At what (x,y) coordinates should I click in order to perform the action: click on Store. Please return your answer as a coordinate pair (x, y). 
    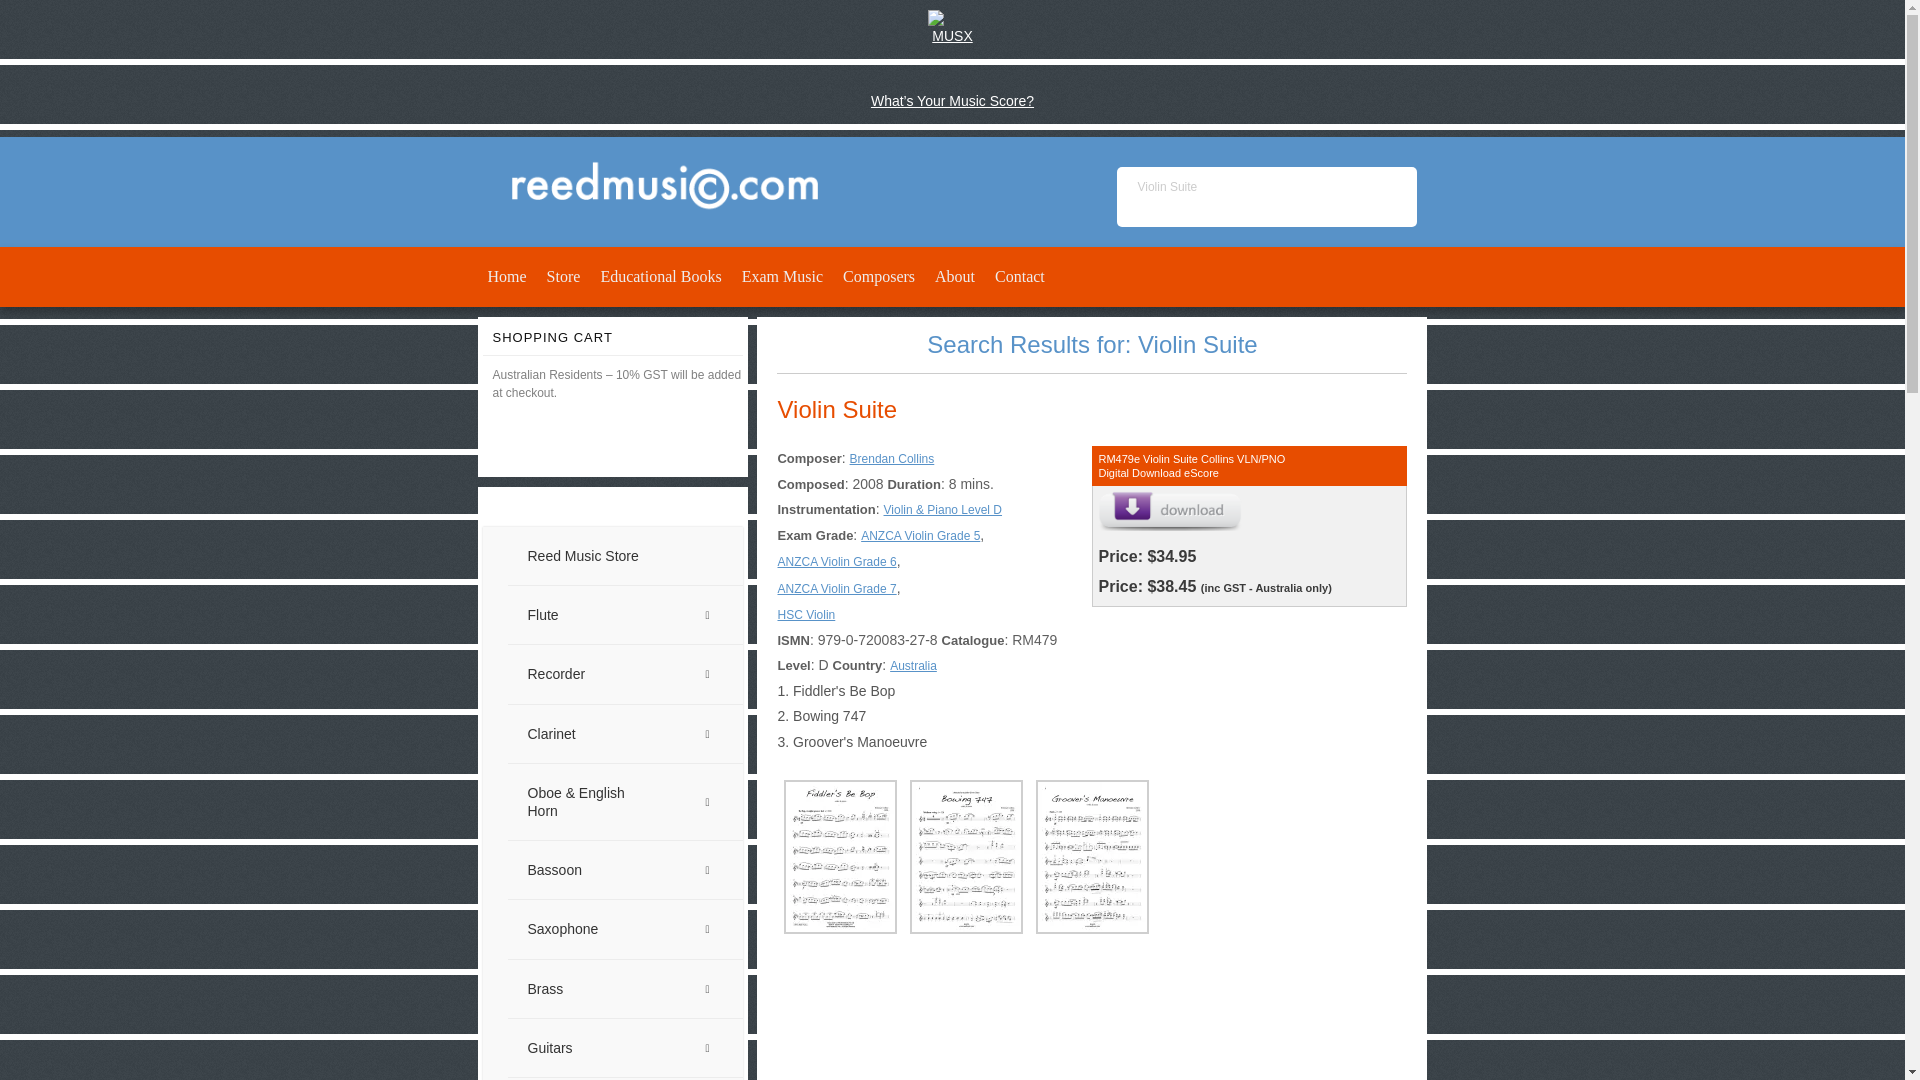
    Looking at the image, I should click on (564, 277).